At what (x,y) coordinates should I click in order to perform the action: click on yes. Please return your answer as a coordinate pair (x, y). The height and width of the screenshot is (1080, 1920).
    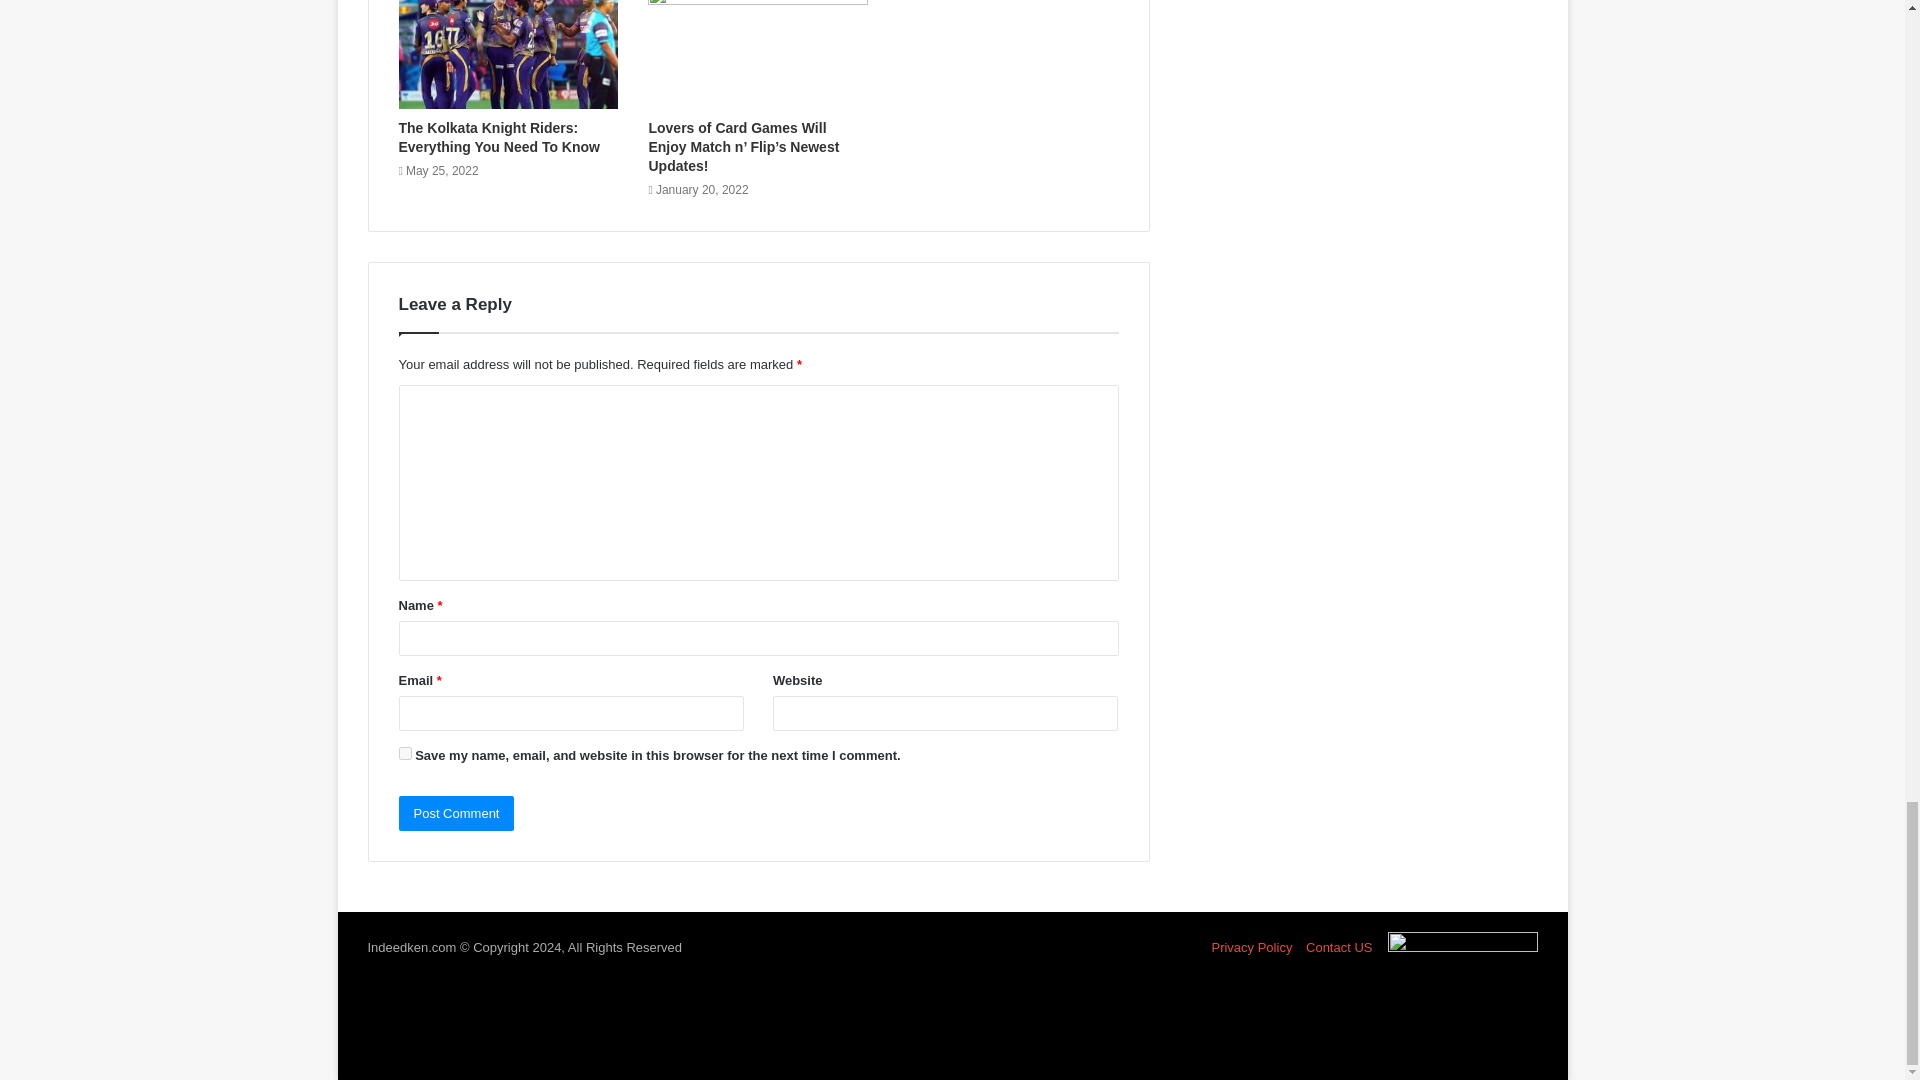
    Looking at the image, I should click on (404, 754).